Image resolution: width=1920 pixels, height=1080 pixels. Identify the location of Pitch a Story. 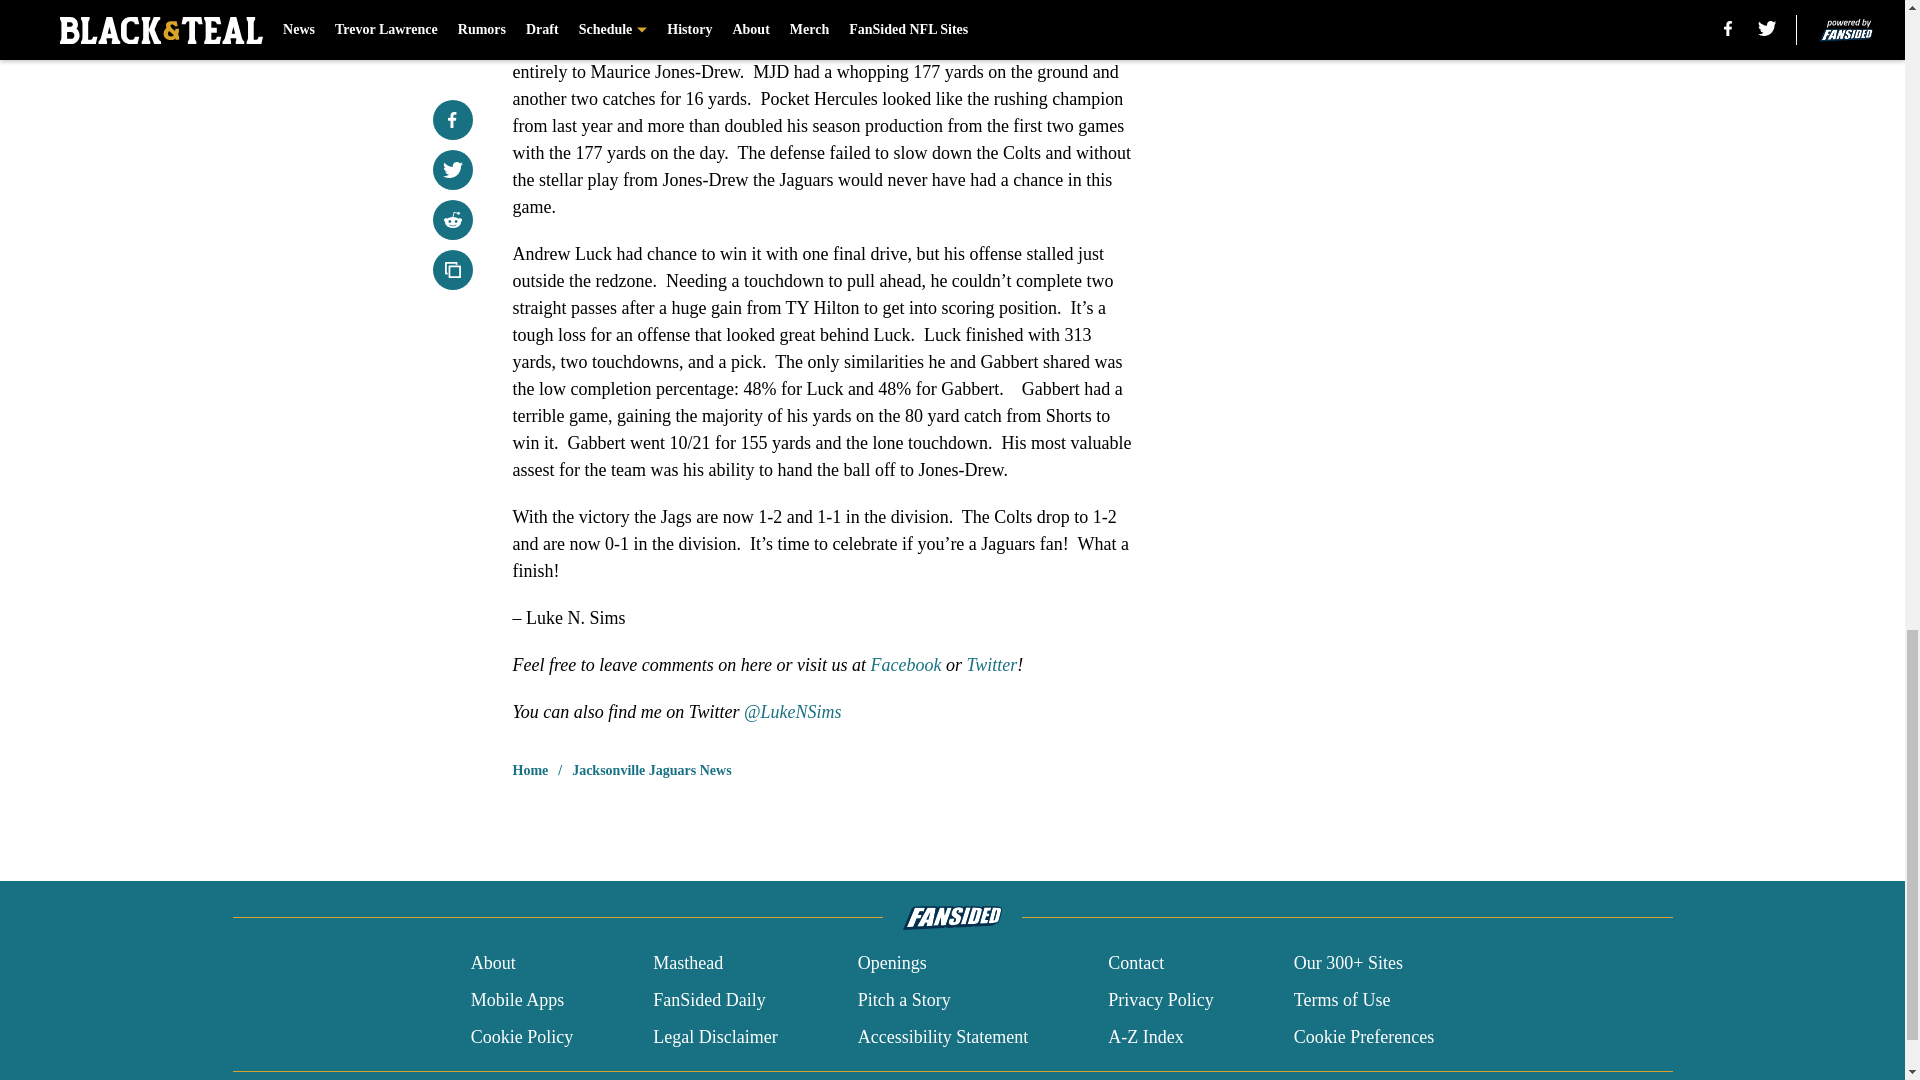
(904, 1000).